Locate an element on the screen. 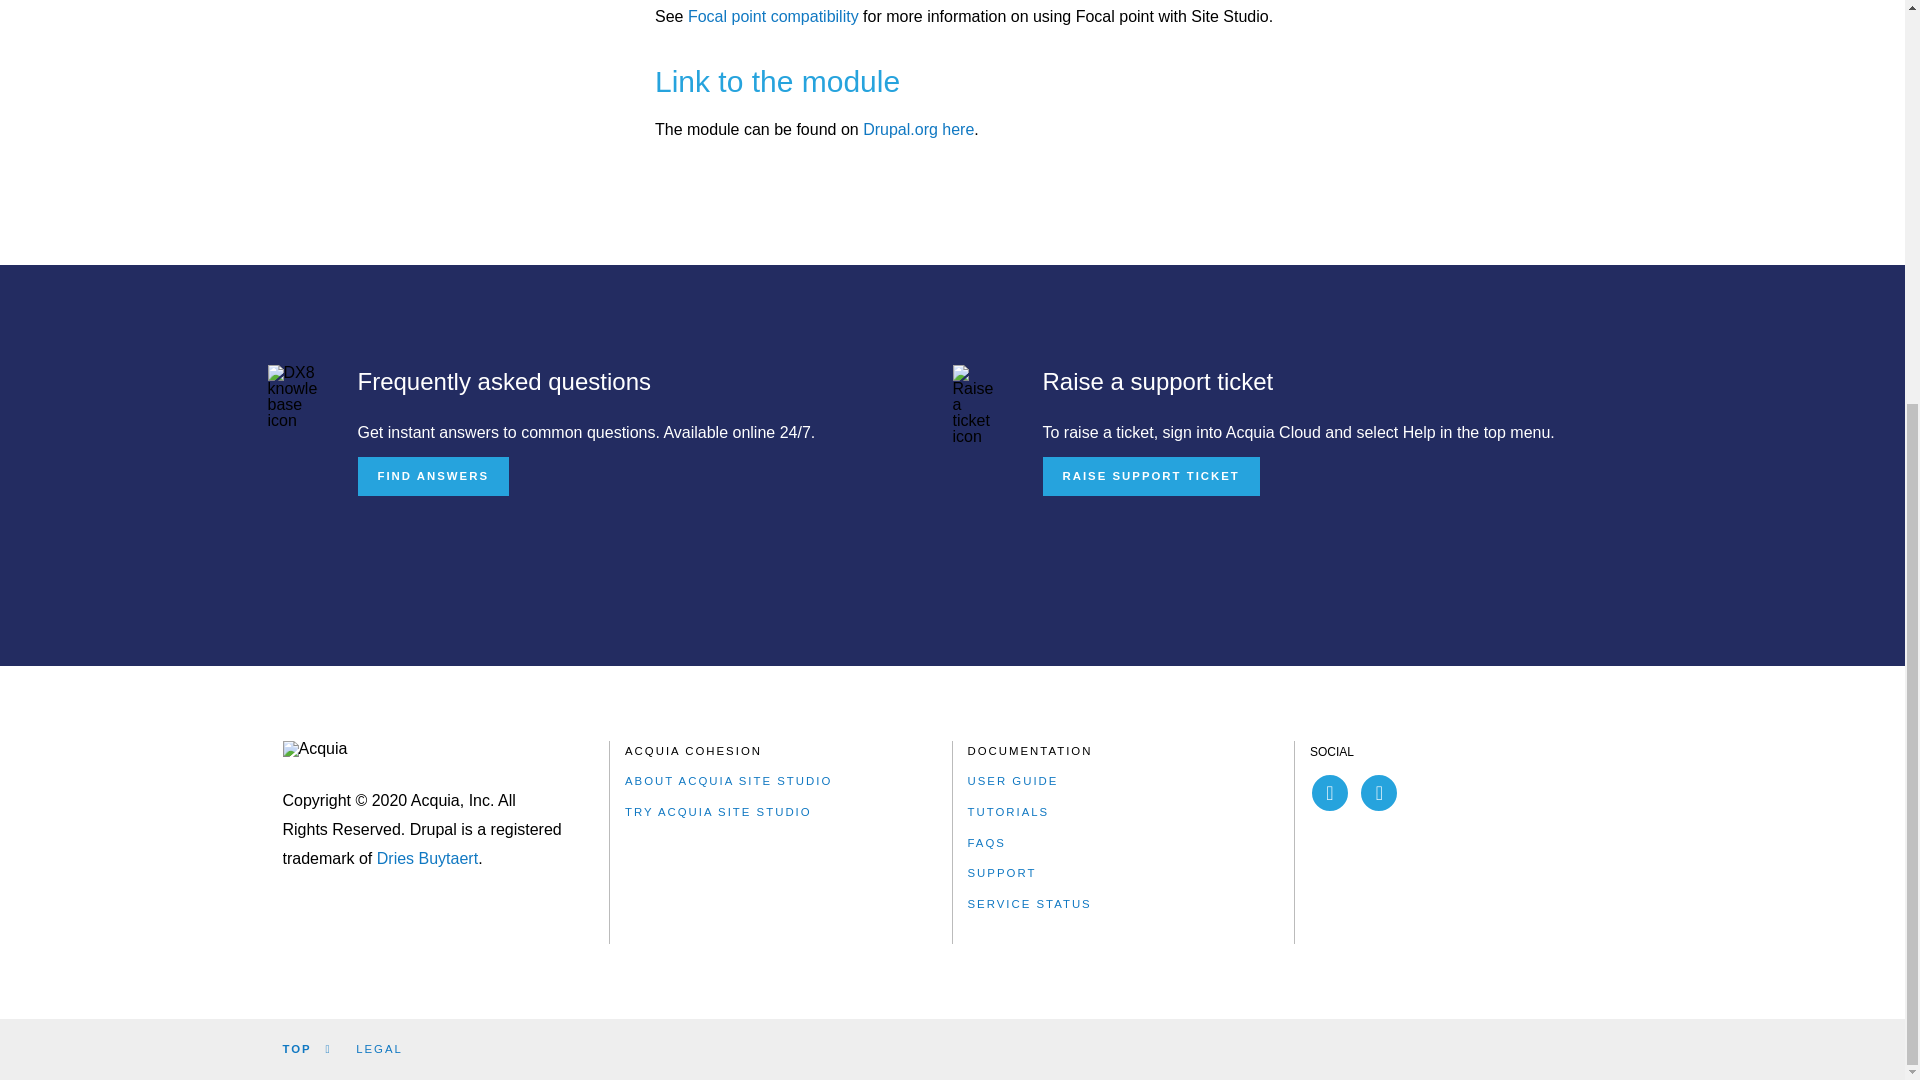  Tutorials is located at coordinates (1008, 812).